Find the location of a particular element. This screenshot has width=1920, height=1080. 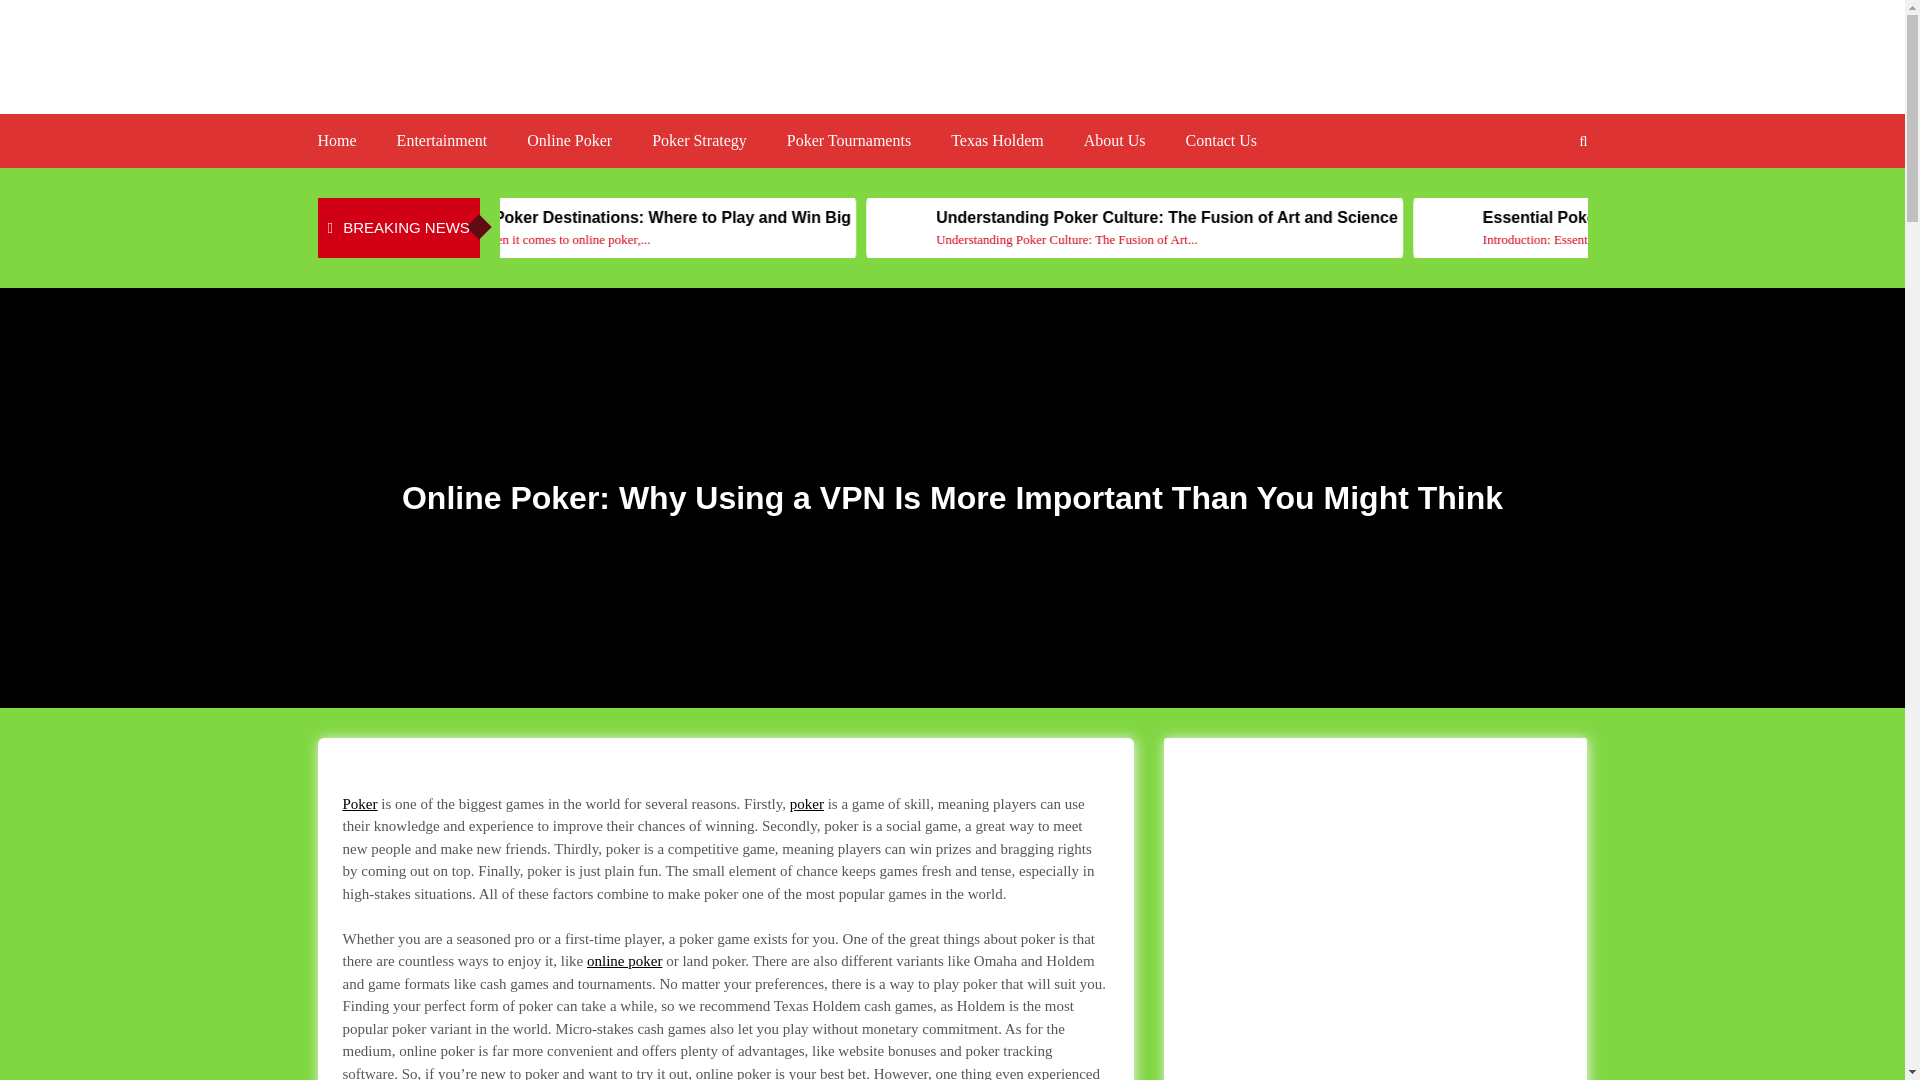

Home is located at coordinates (338, 140).